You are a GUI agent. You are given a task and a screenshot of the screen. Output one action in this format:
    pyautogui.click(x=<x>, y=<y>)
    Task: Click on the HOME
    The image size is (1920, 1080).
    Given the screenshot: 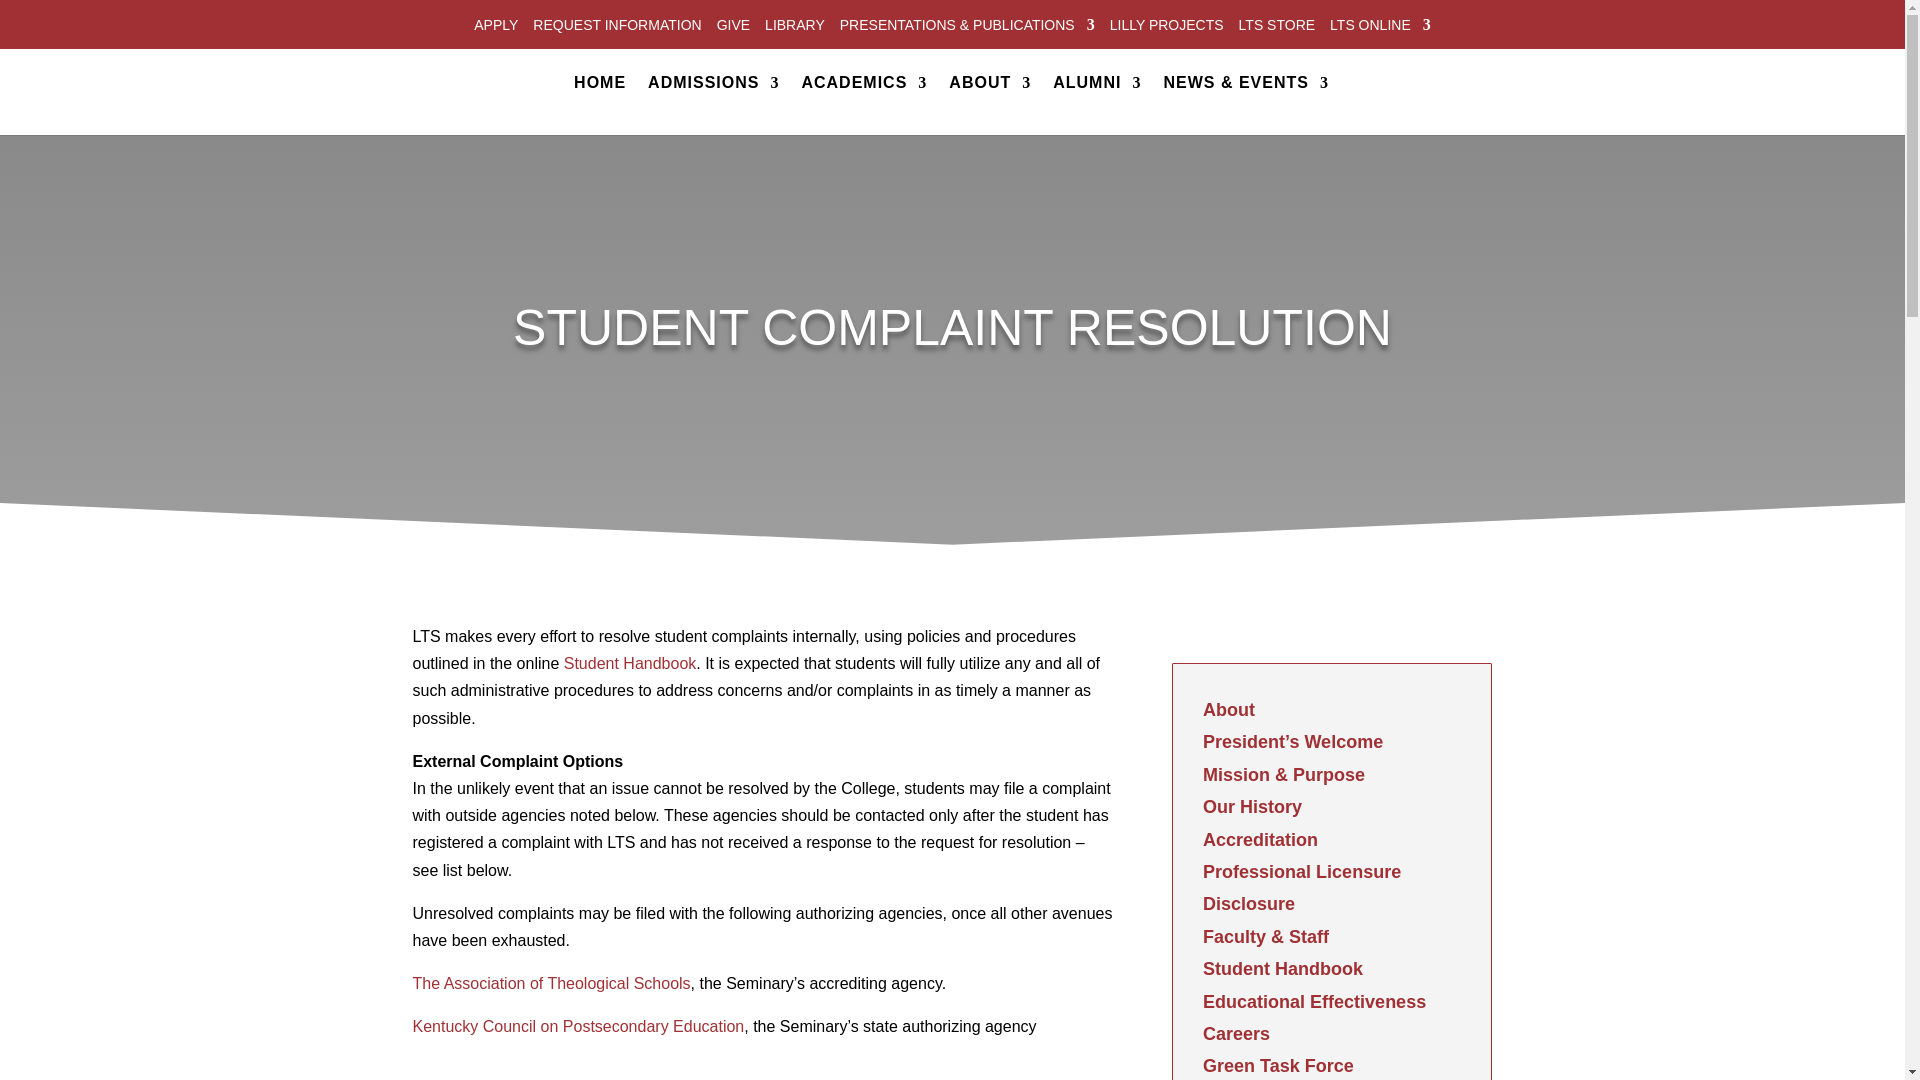 What is the action you would take?
    pyautogui.click(x=600, y=105)
    